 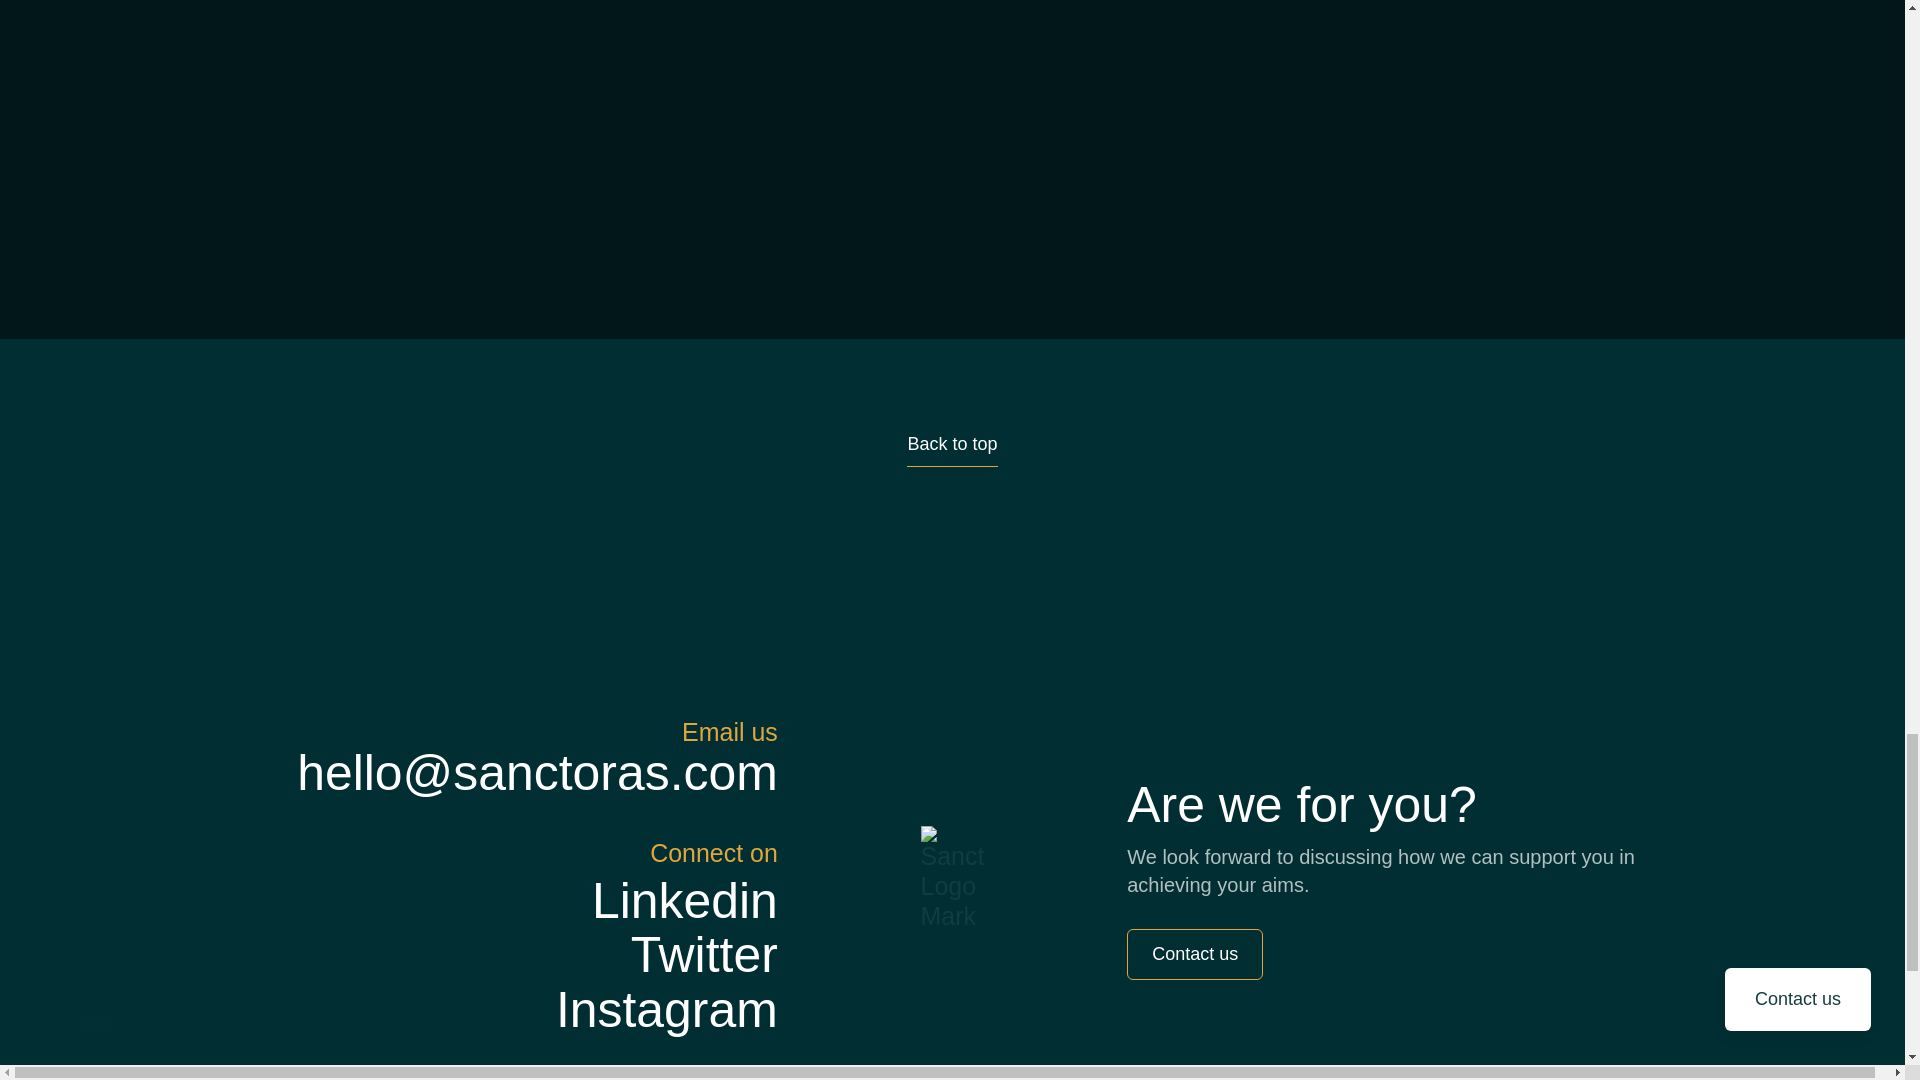 I want to click on Instagram, so click(x=666, y=1010).